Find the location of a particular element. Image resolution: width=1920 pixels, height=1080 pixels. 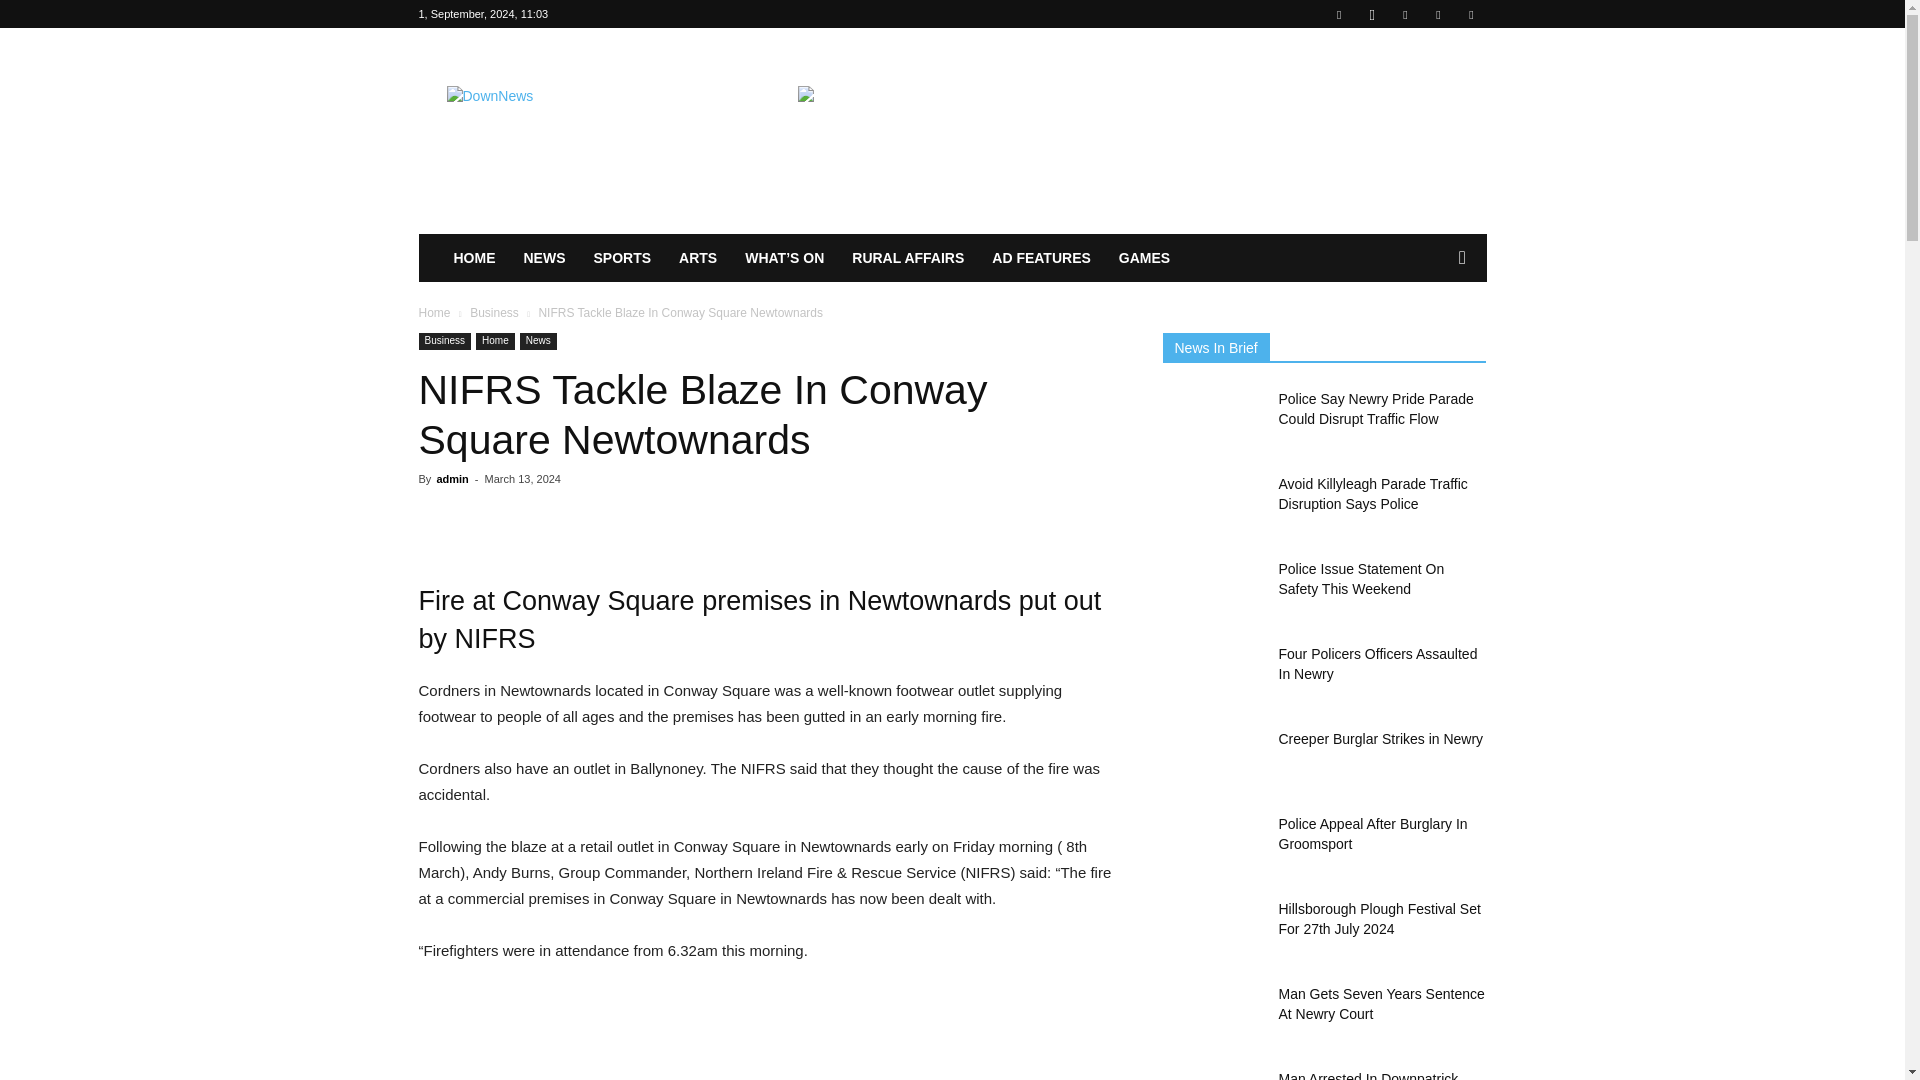

Linkedin is located at coordinates (1405, 14).